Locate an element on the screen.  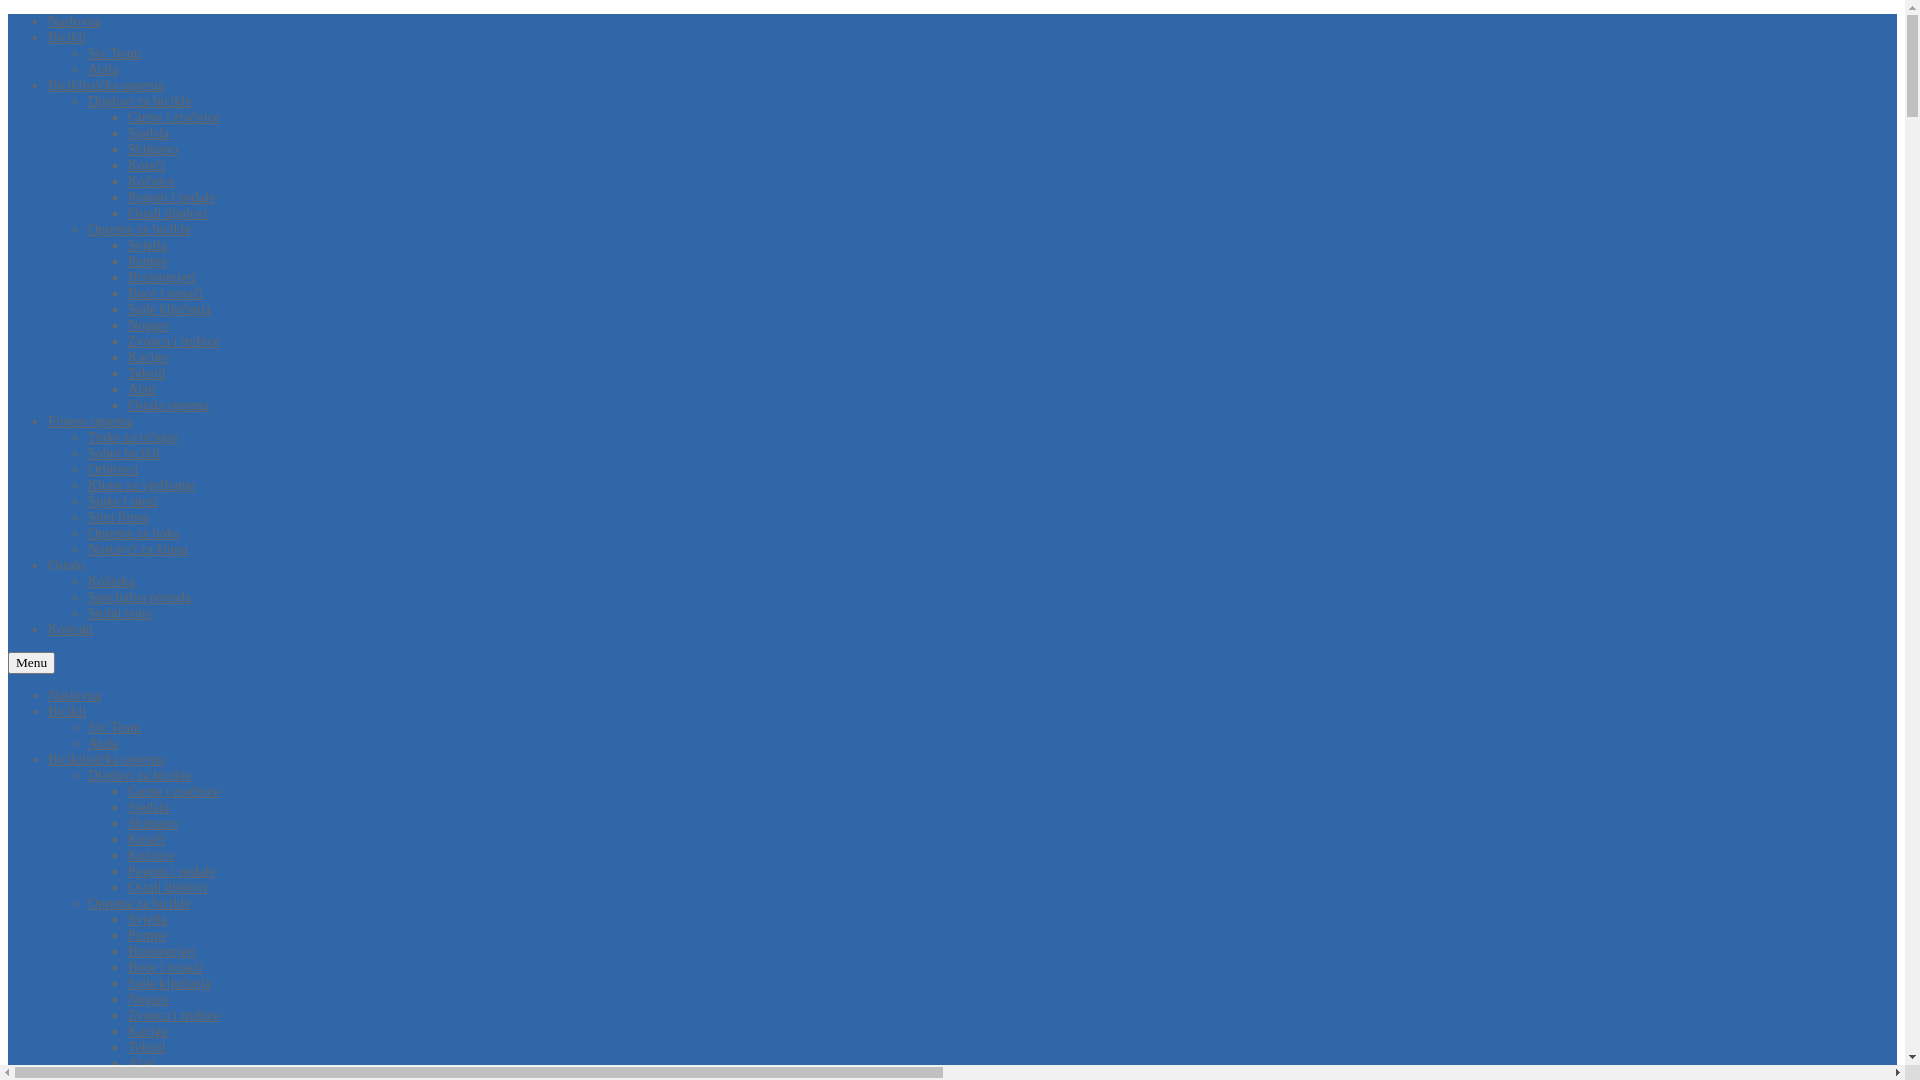
Svjetla is located at coordinates (148, 920).